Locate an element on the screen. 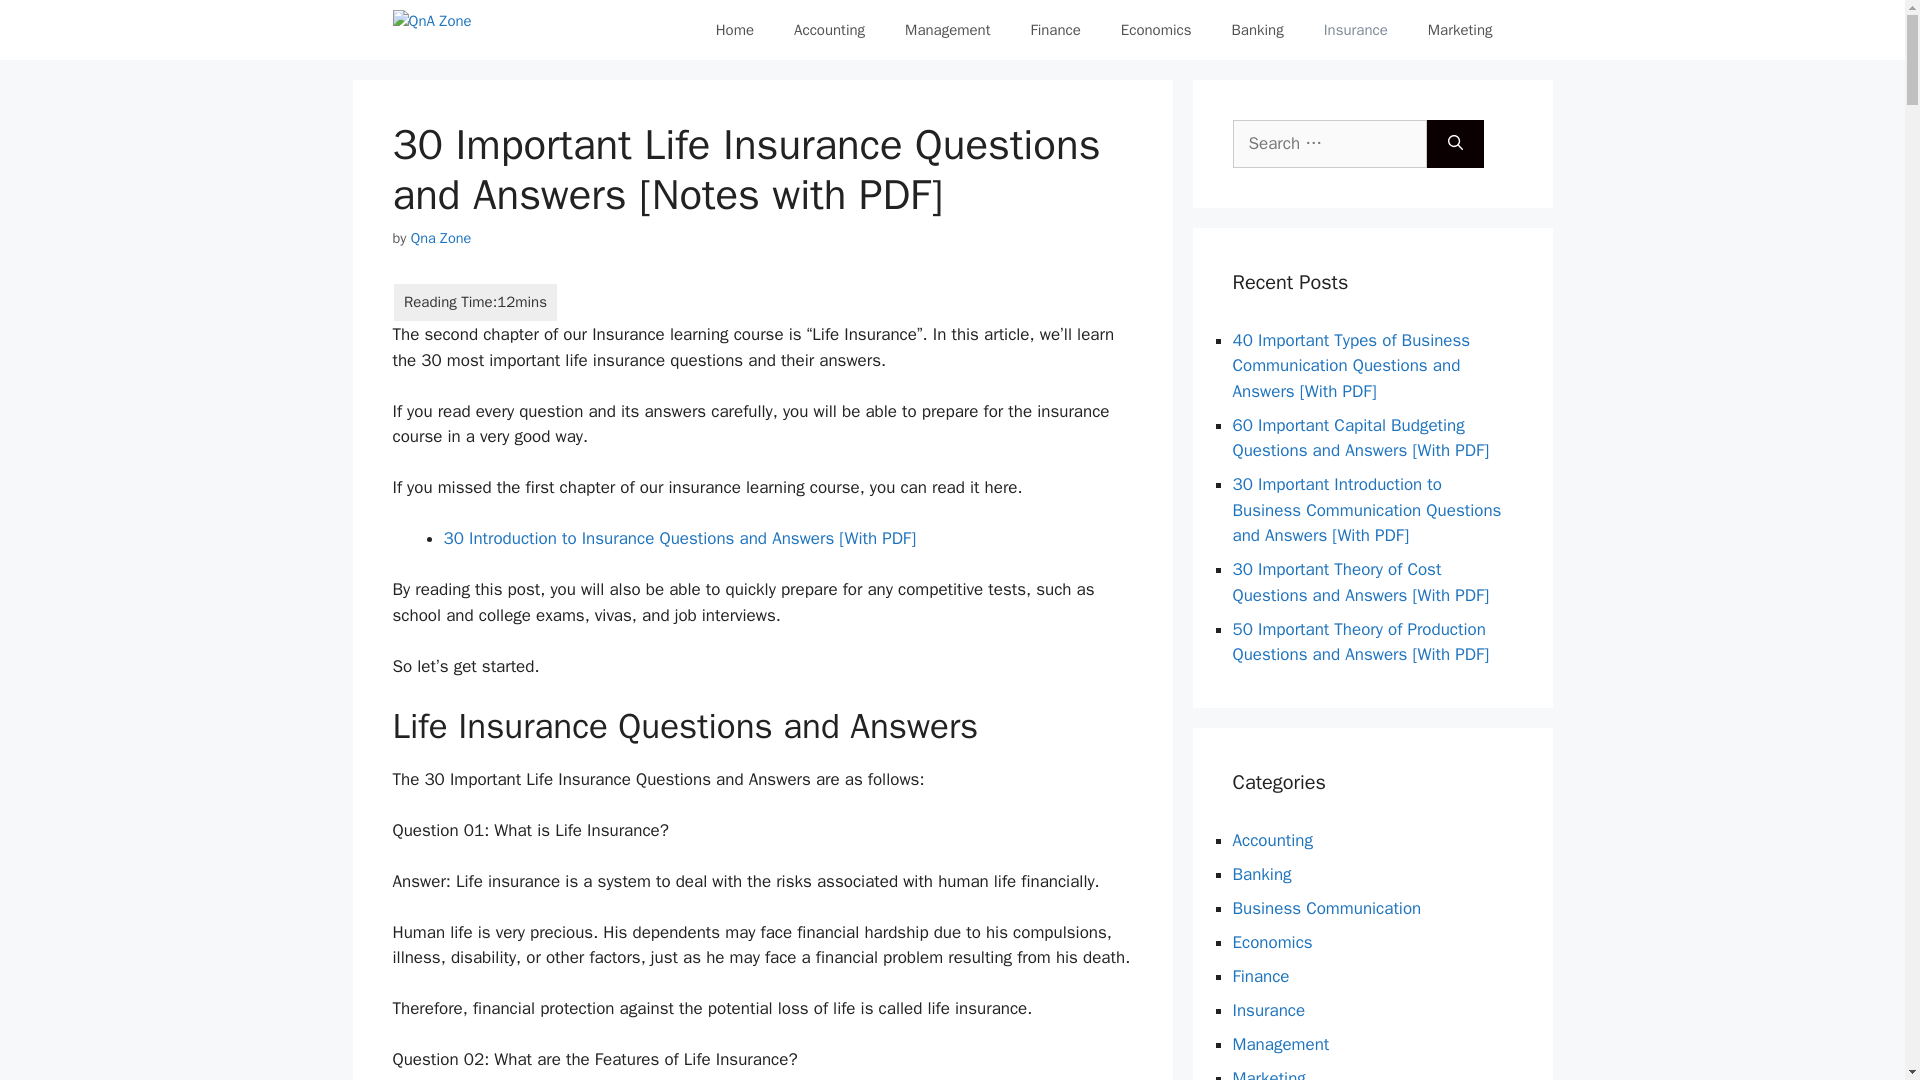 This screenshot has width=1920, height=1080. Marketing is located at coordinates (1460, 30).